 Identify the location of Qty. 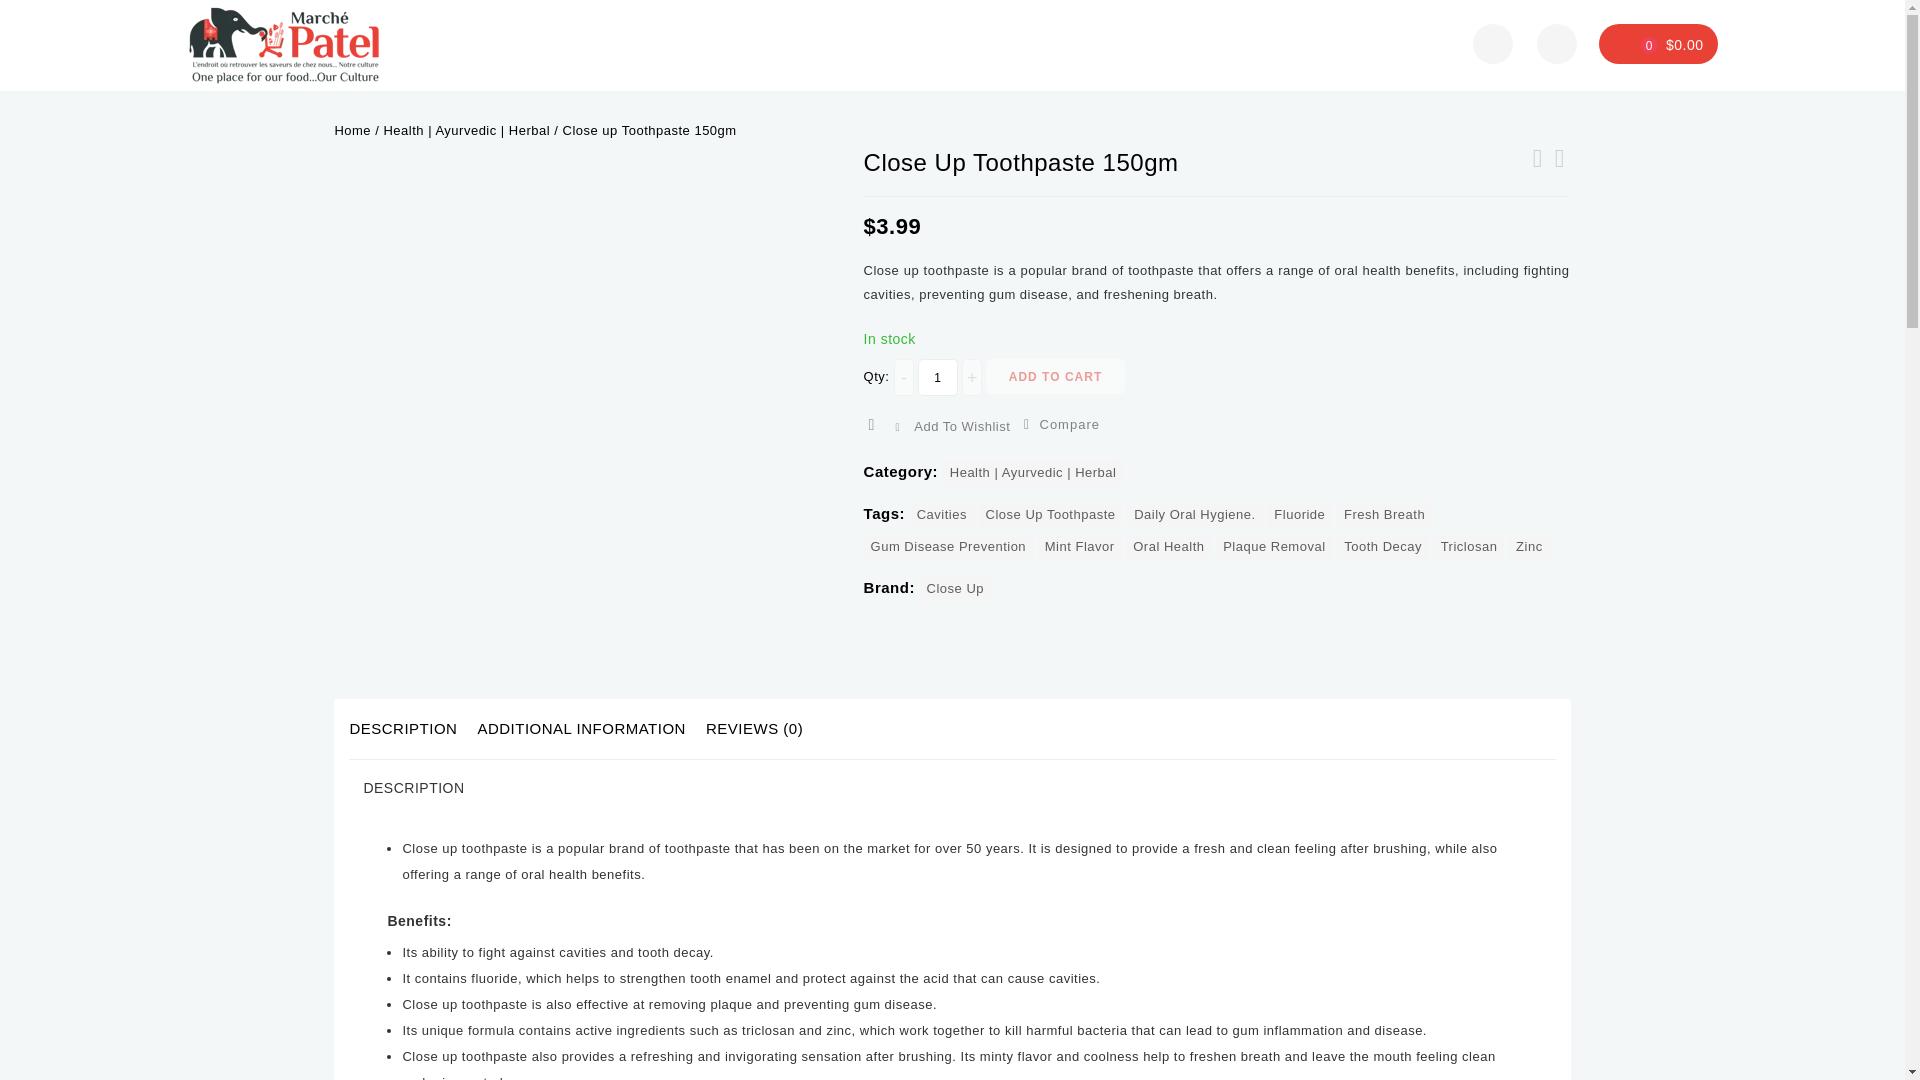
(938, 377).